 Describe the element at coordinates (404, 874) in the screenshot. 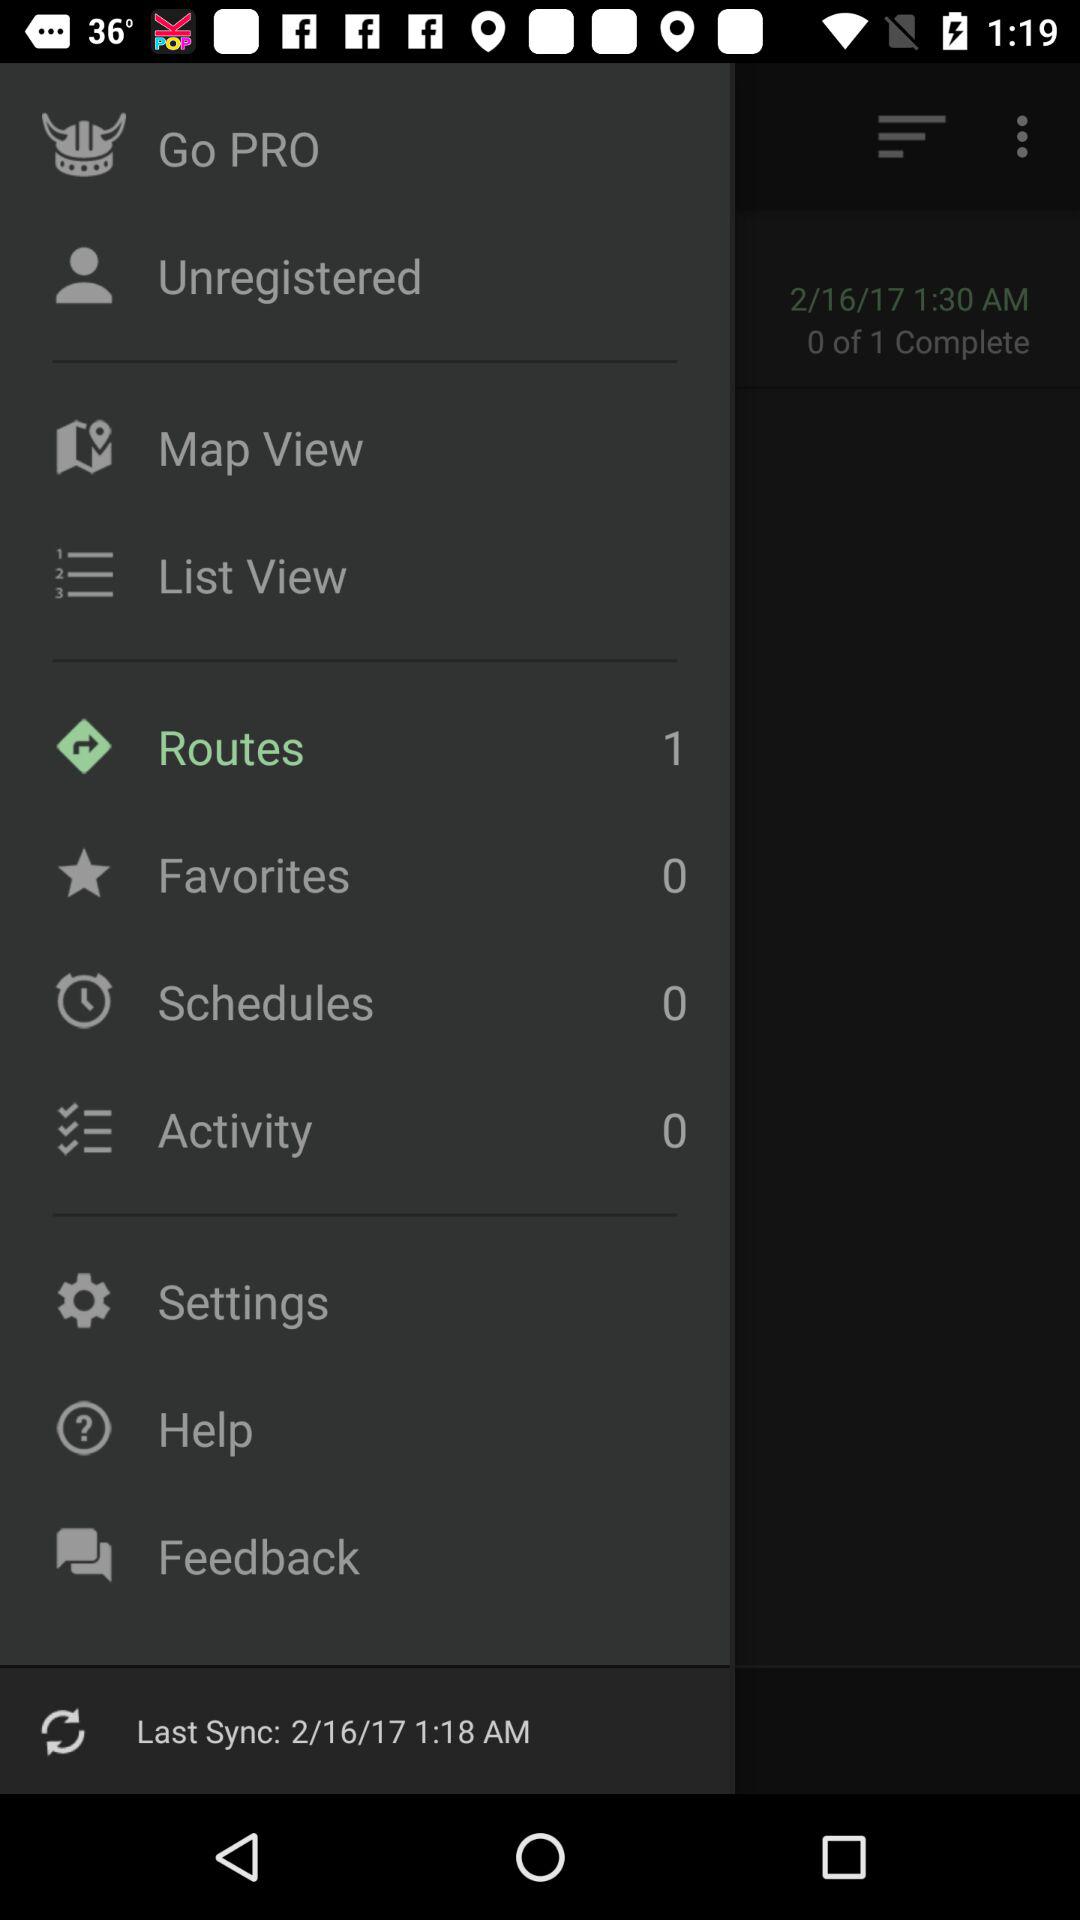

I see `tap the icon next to 1` at that location.